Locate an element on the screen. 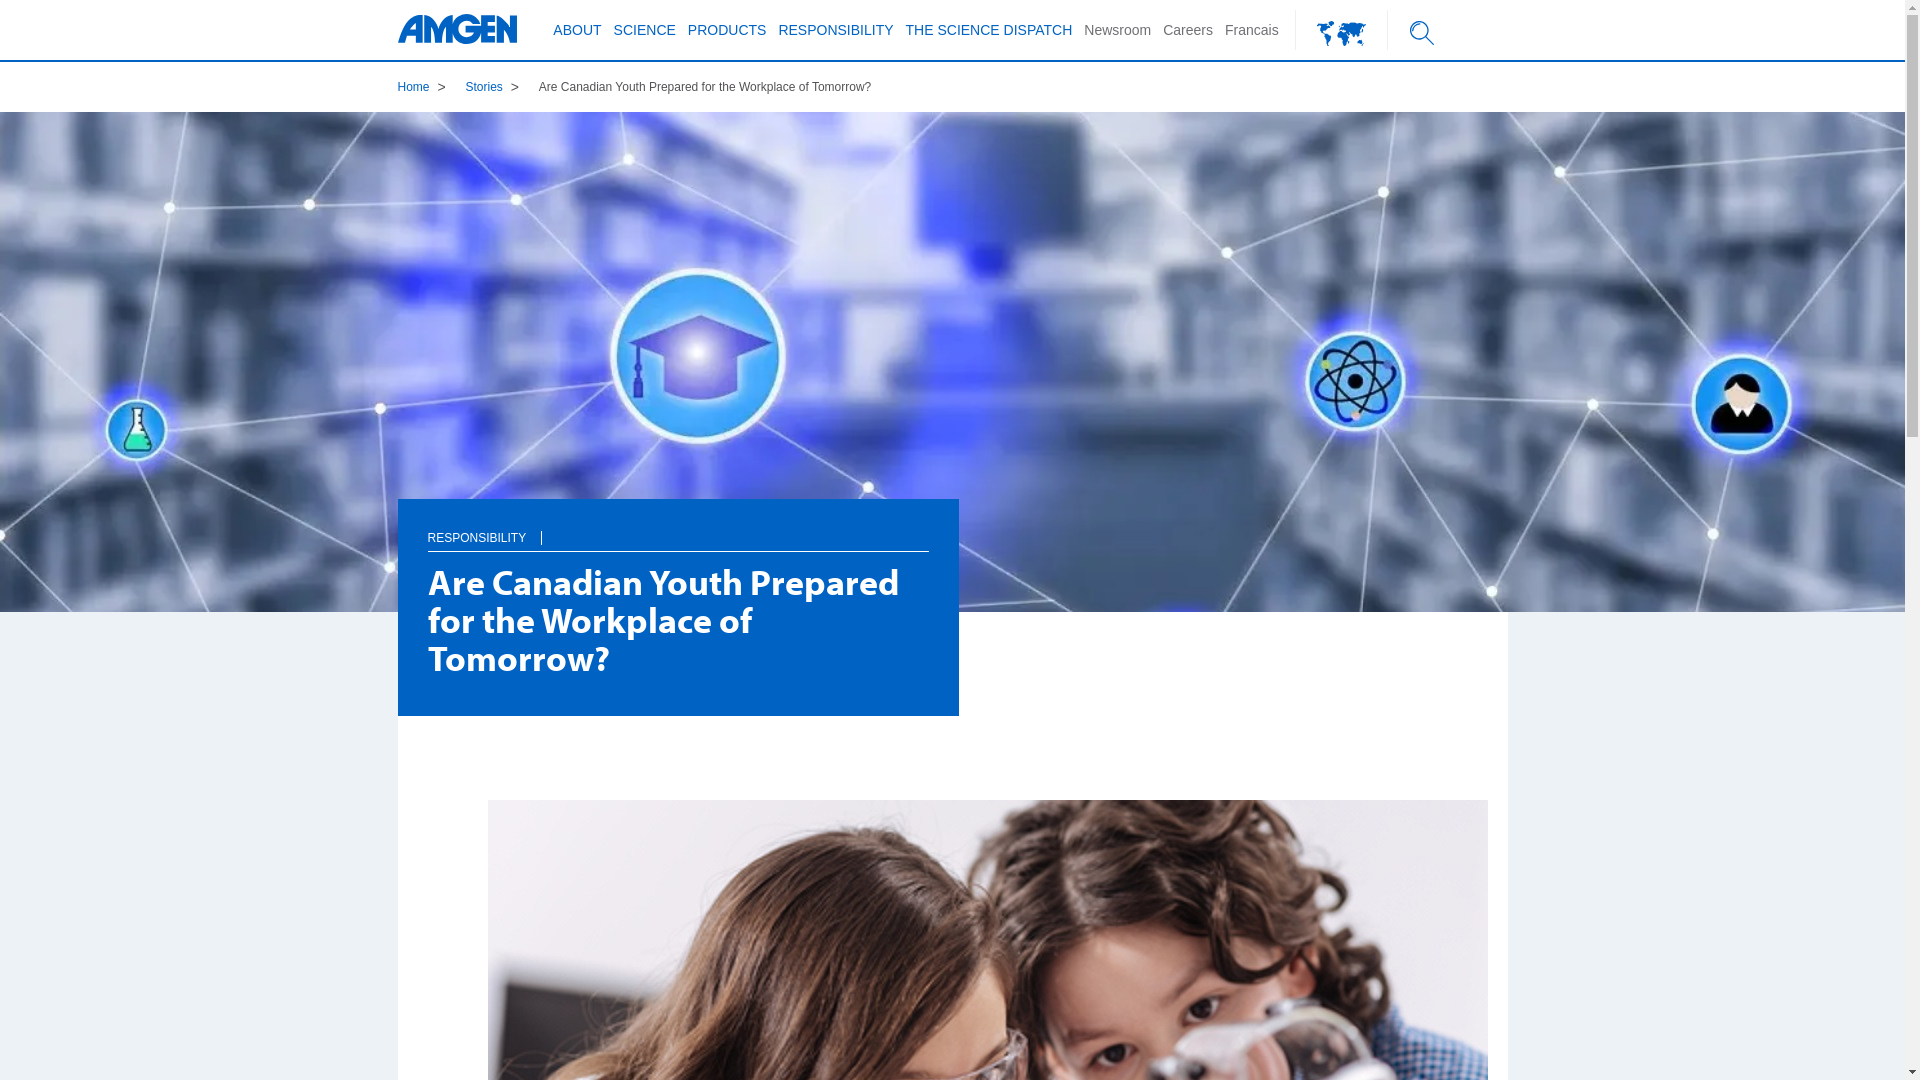 This screenshot has width=1920, height=1080. FLItem-5-SLItem-35 is located at coordinates (578, 224).